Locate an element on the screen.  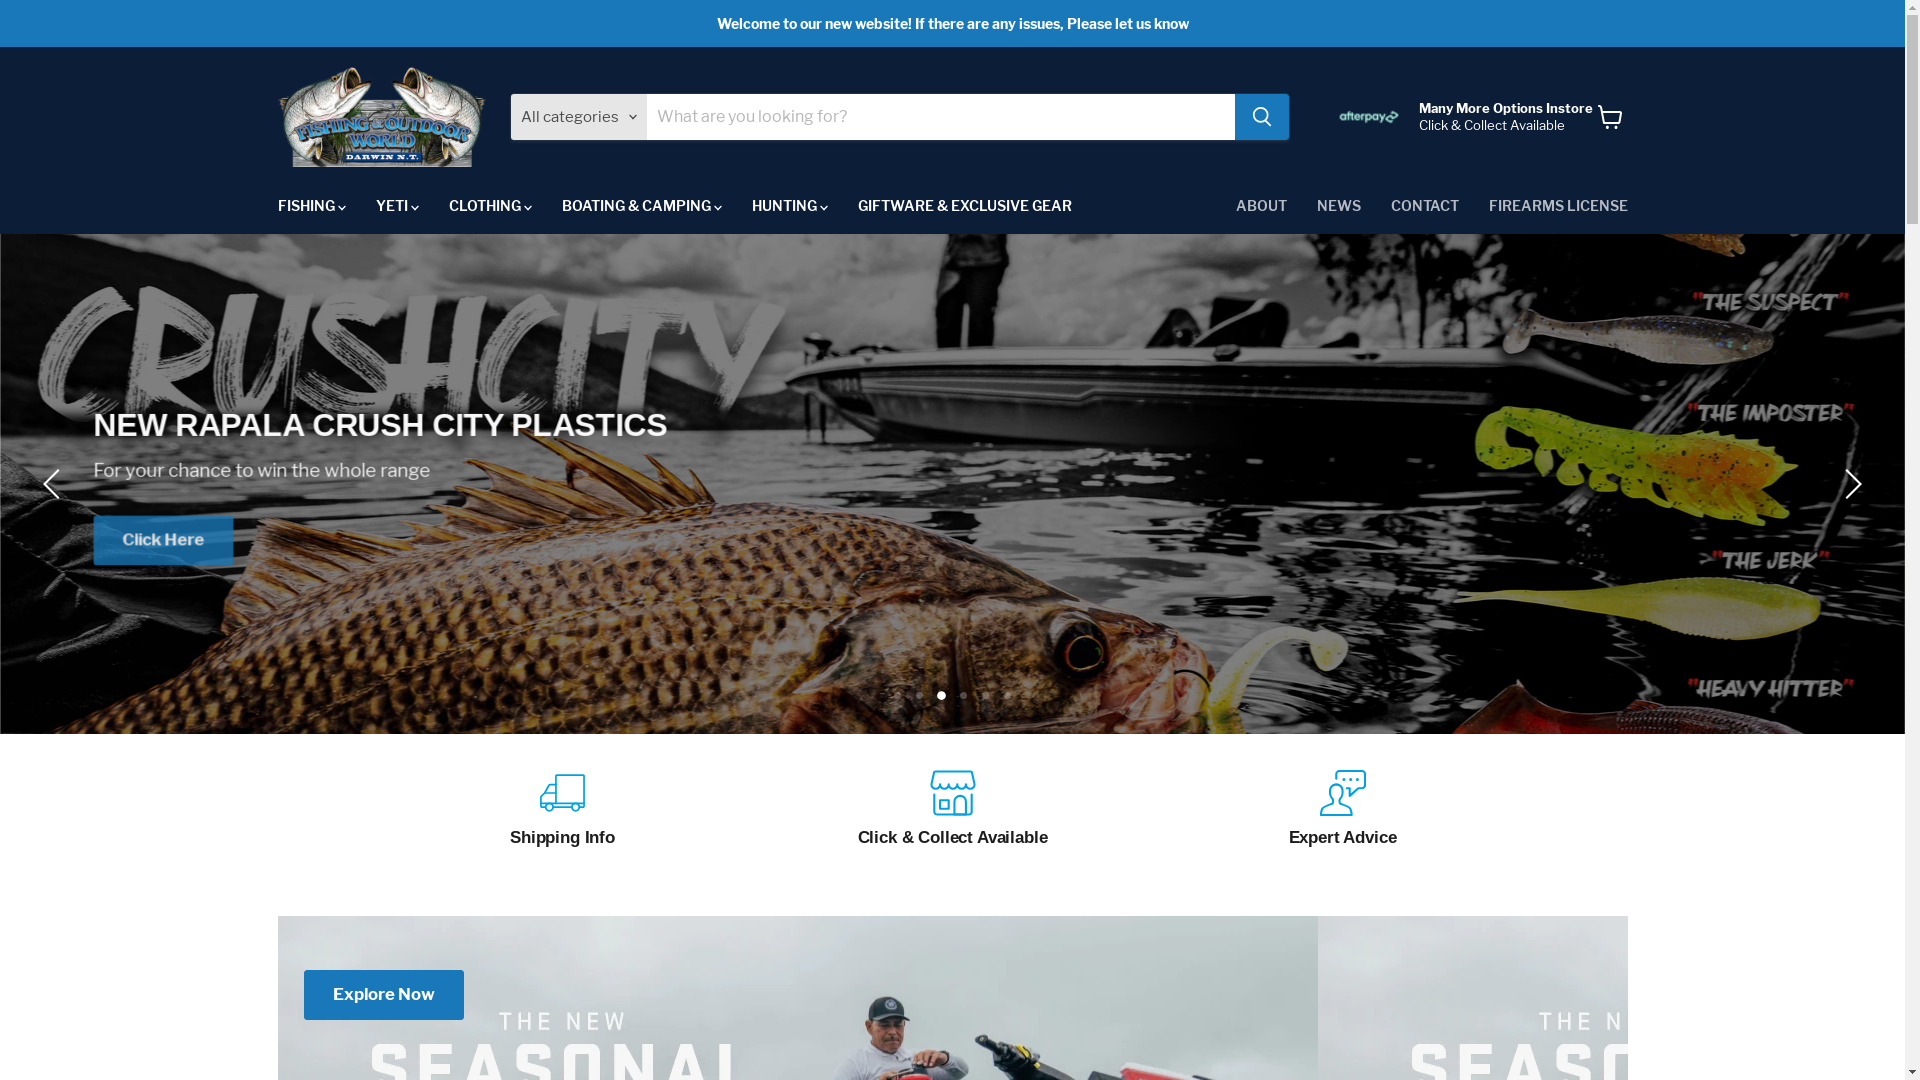
Slide 5 is located at coordinates (986, 696).